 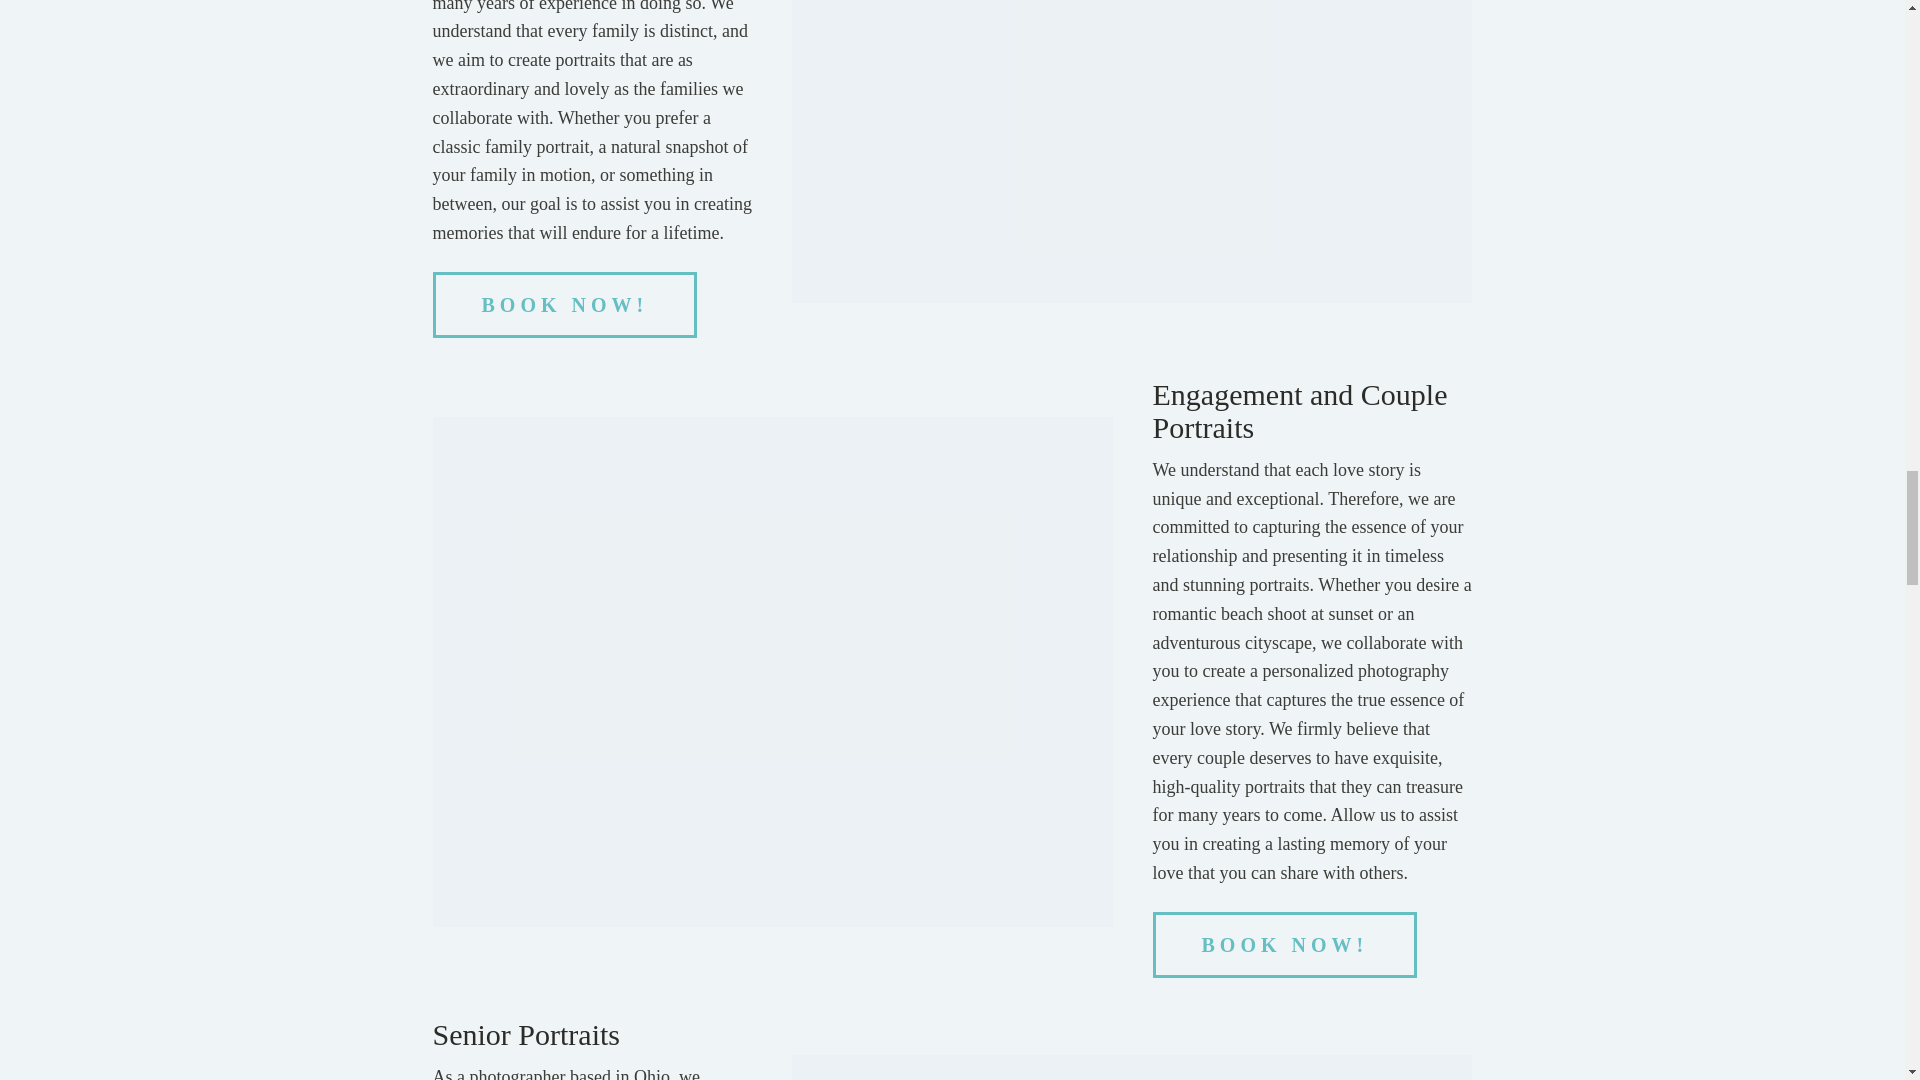 I want to click on BOOK NOW!, so click(x=1286, y=944).